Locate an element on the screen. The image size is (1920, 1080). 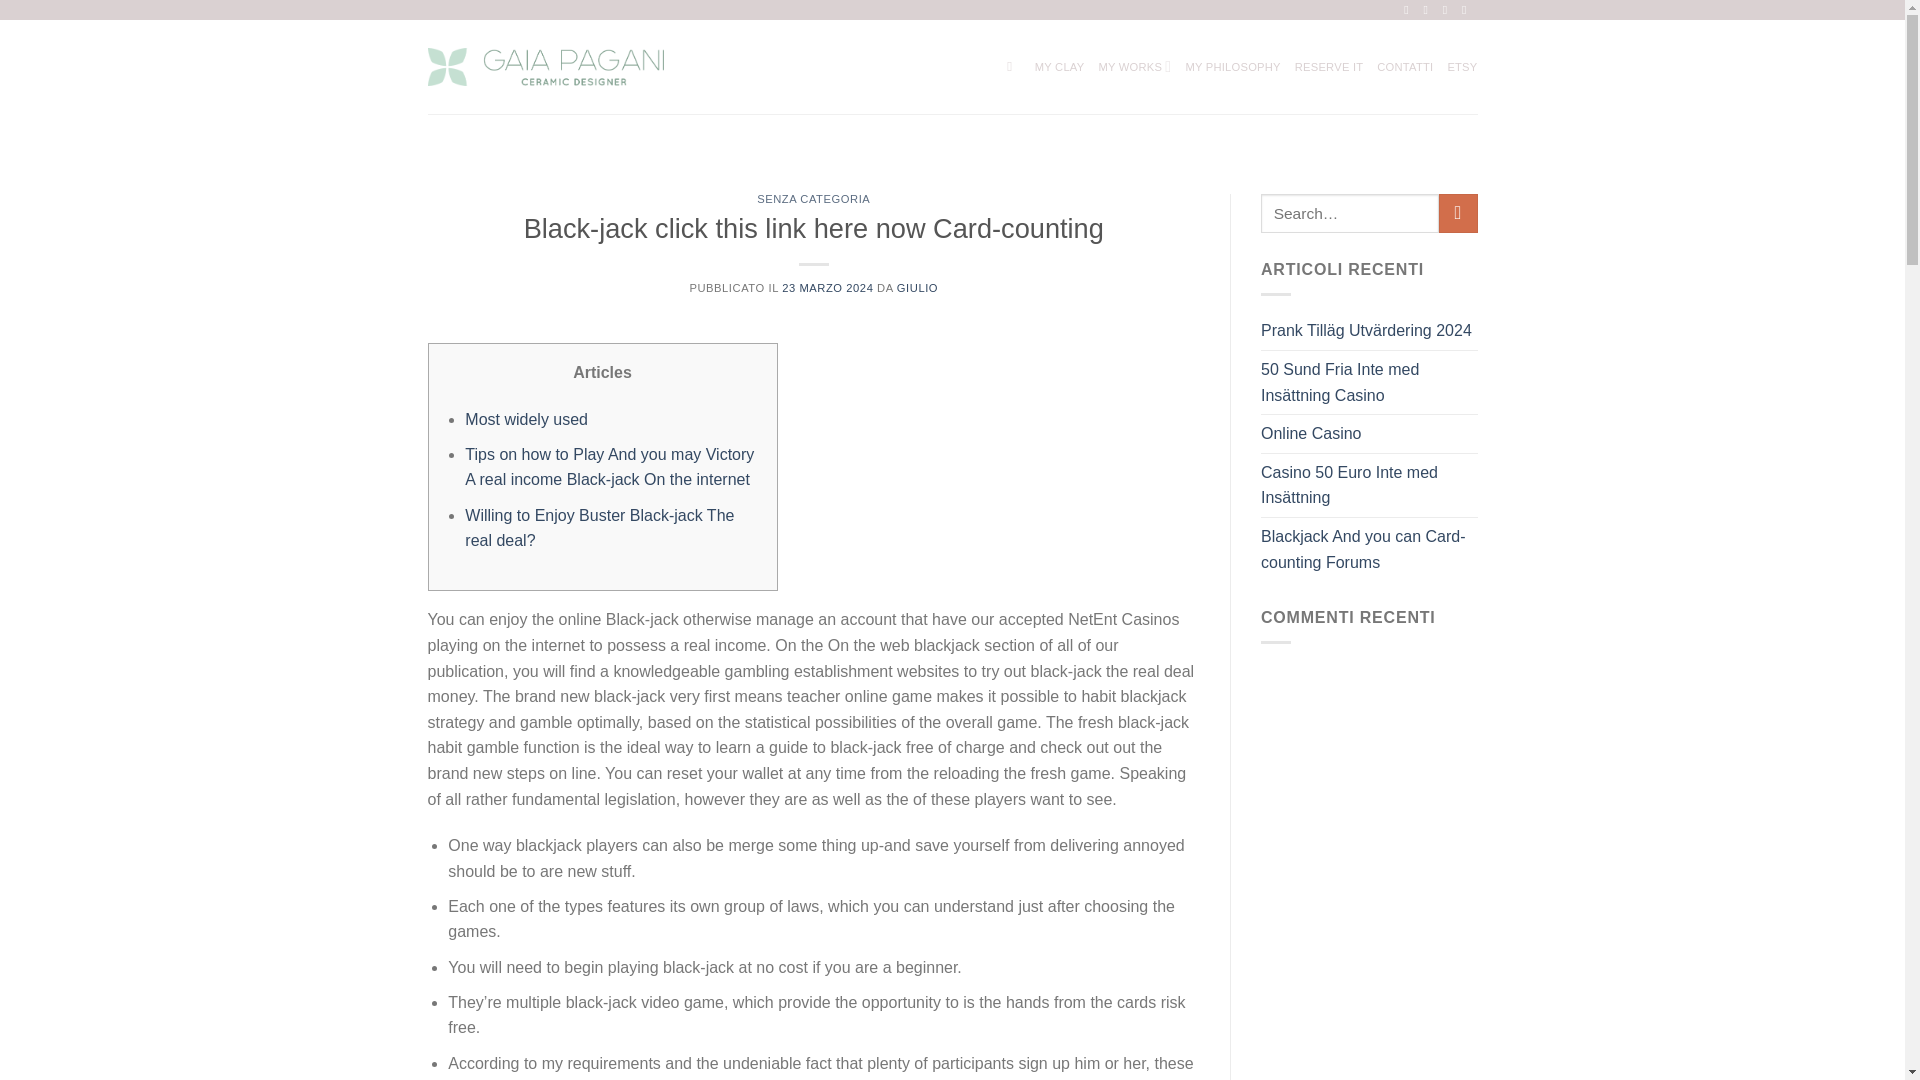
Gaia Pagani - Ceramic Designer is located at coordinates (546, 67).